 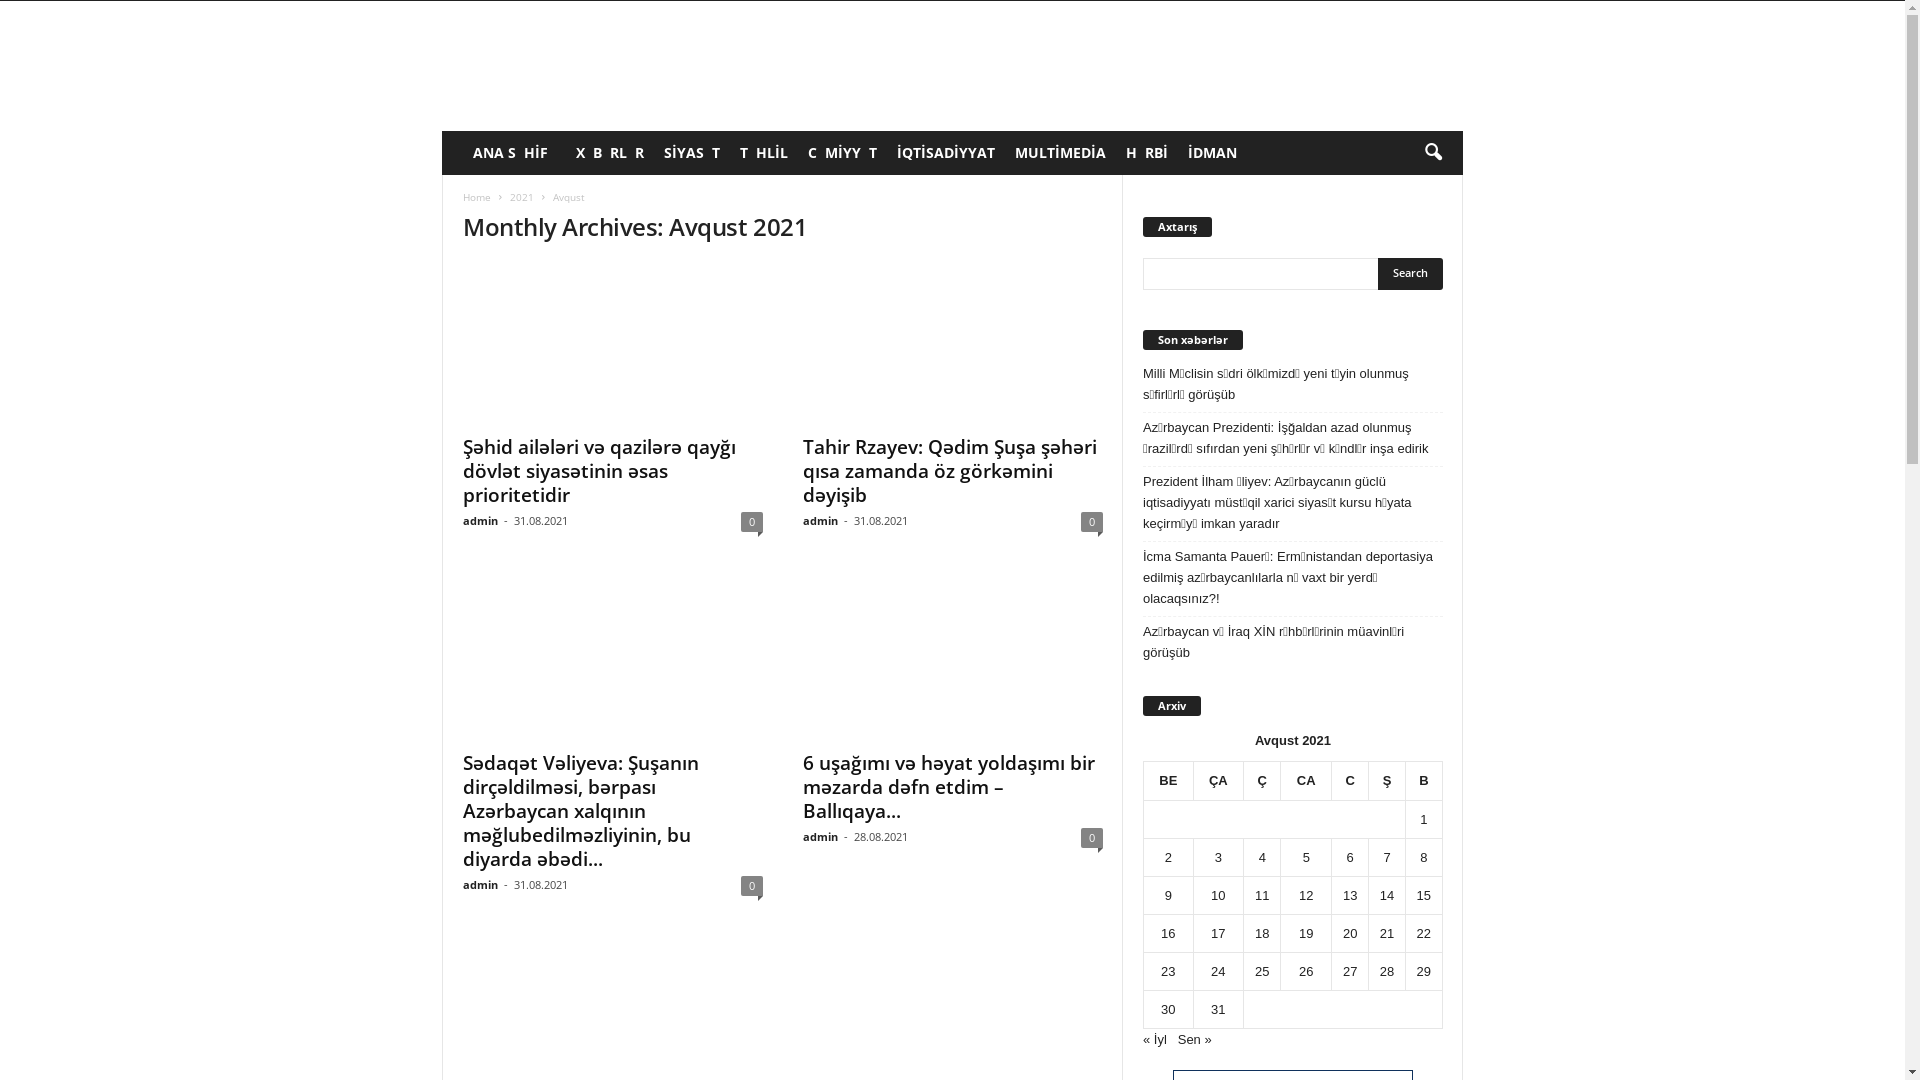 I want to click on 13, so click(x=1350, y=896).